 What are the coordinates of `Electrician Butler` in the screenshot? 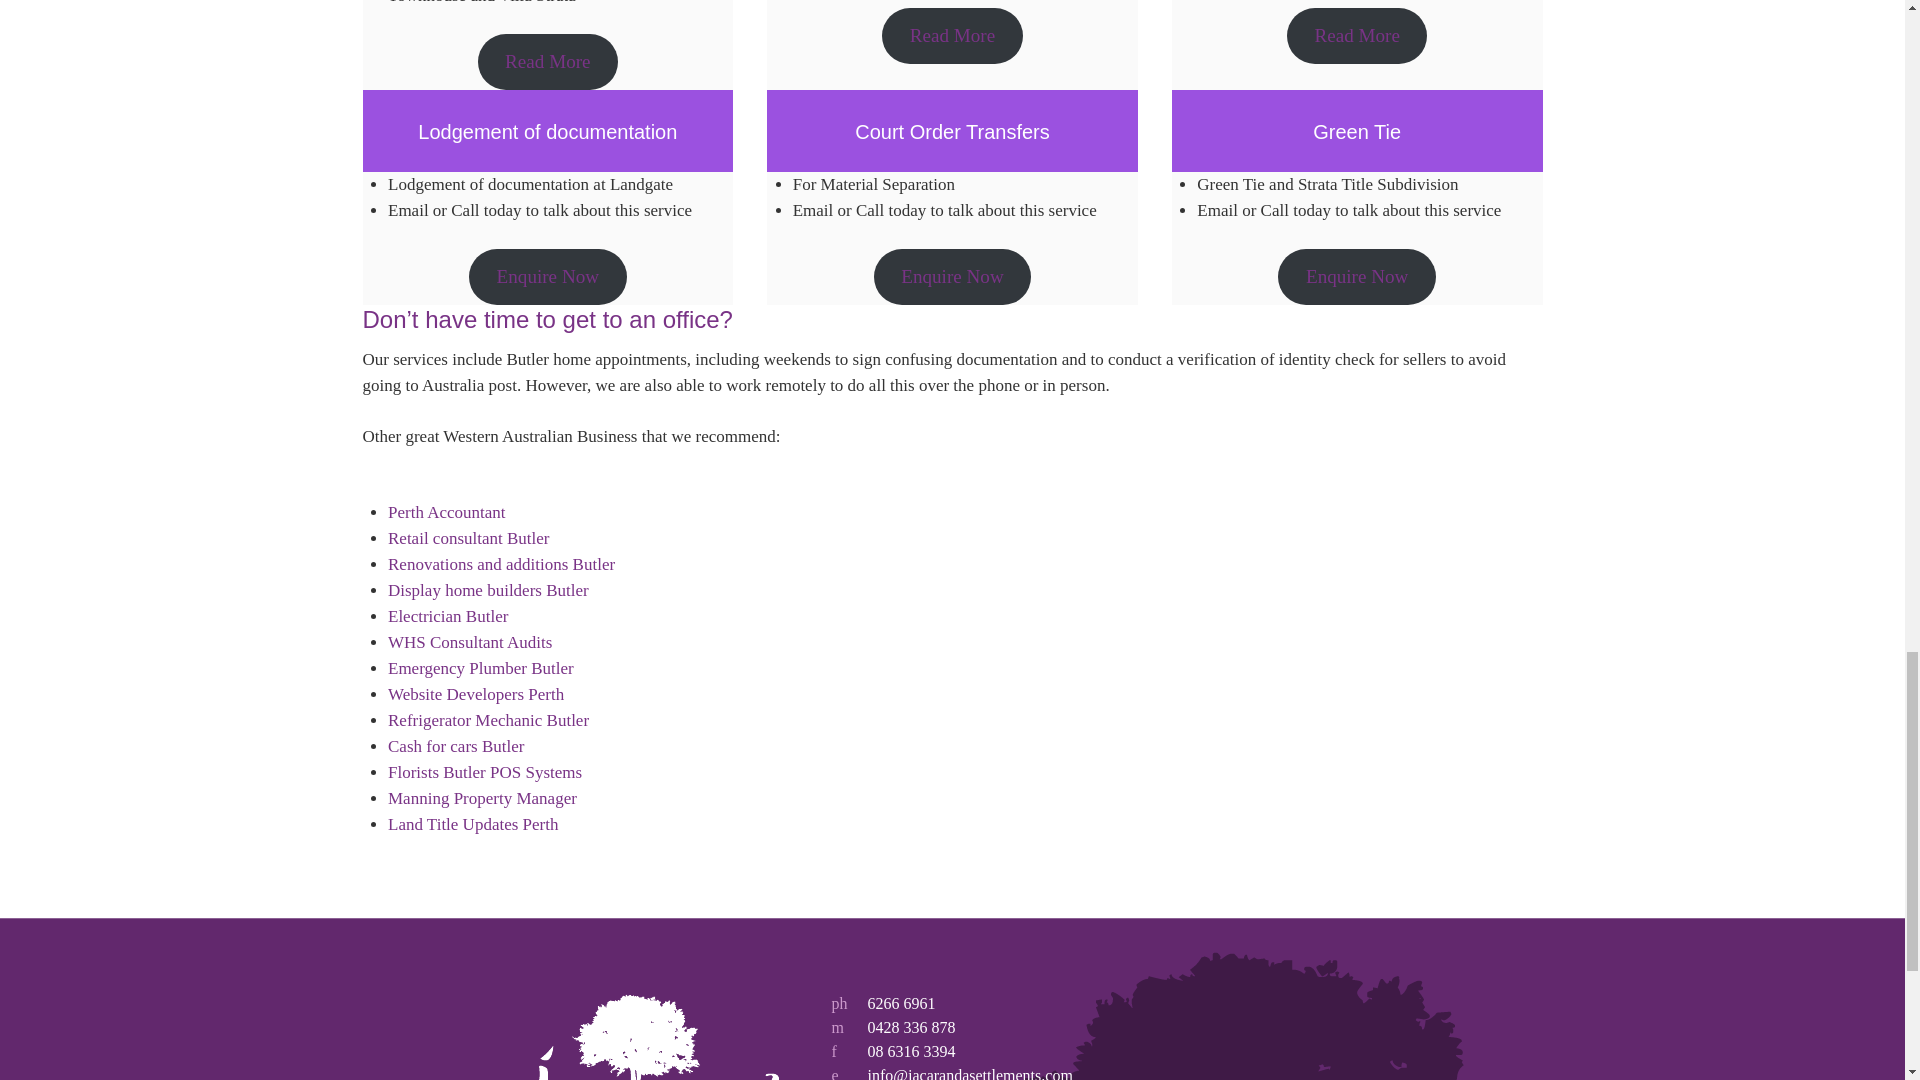 It's located at (448, 616).